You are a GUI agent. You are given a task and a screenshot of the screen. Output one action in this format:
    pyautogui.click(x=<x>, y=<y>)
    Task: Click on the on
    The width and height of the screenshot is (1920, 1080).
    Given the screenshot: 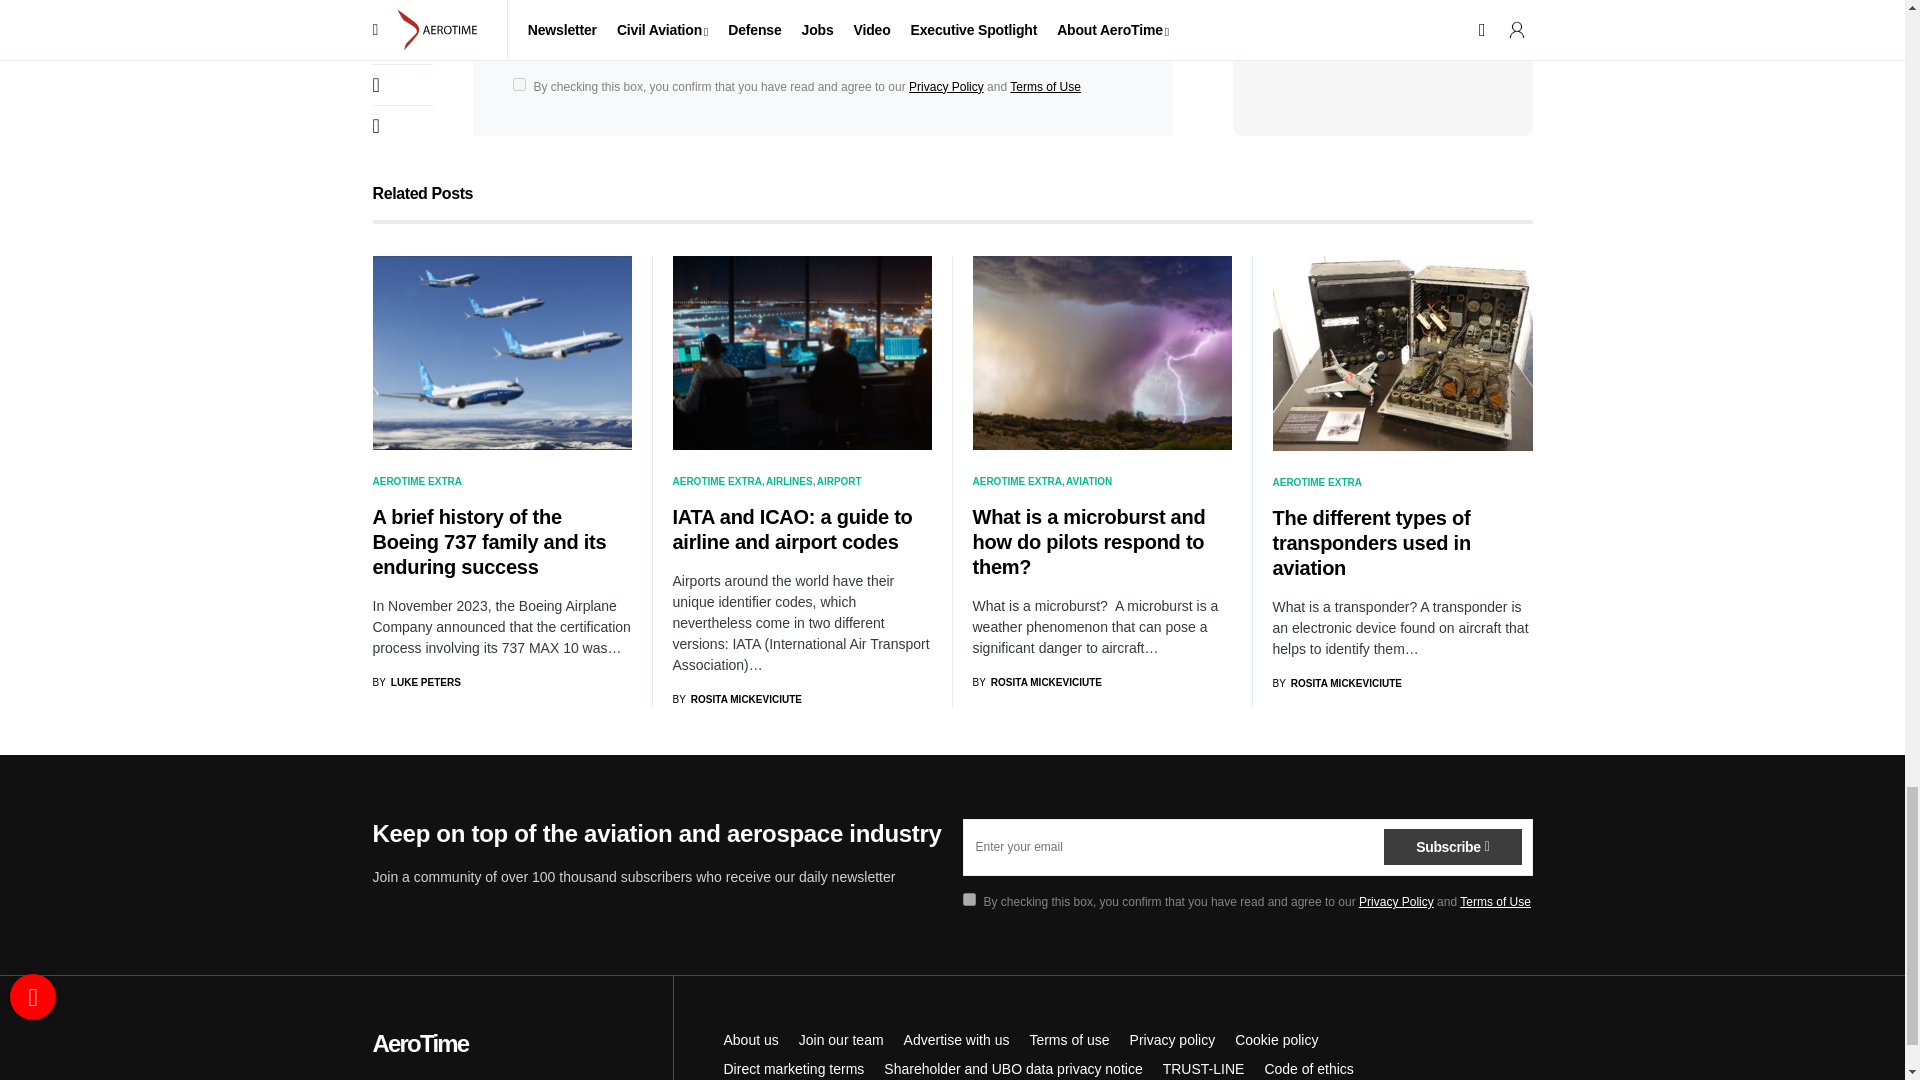 What is the action you would take?
    pyautogui.click(x=968, y=900)
    